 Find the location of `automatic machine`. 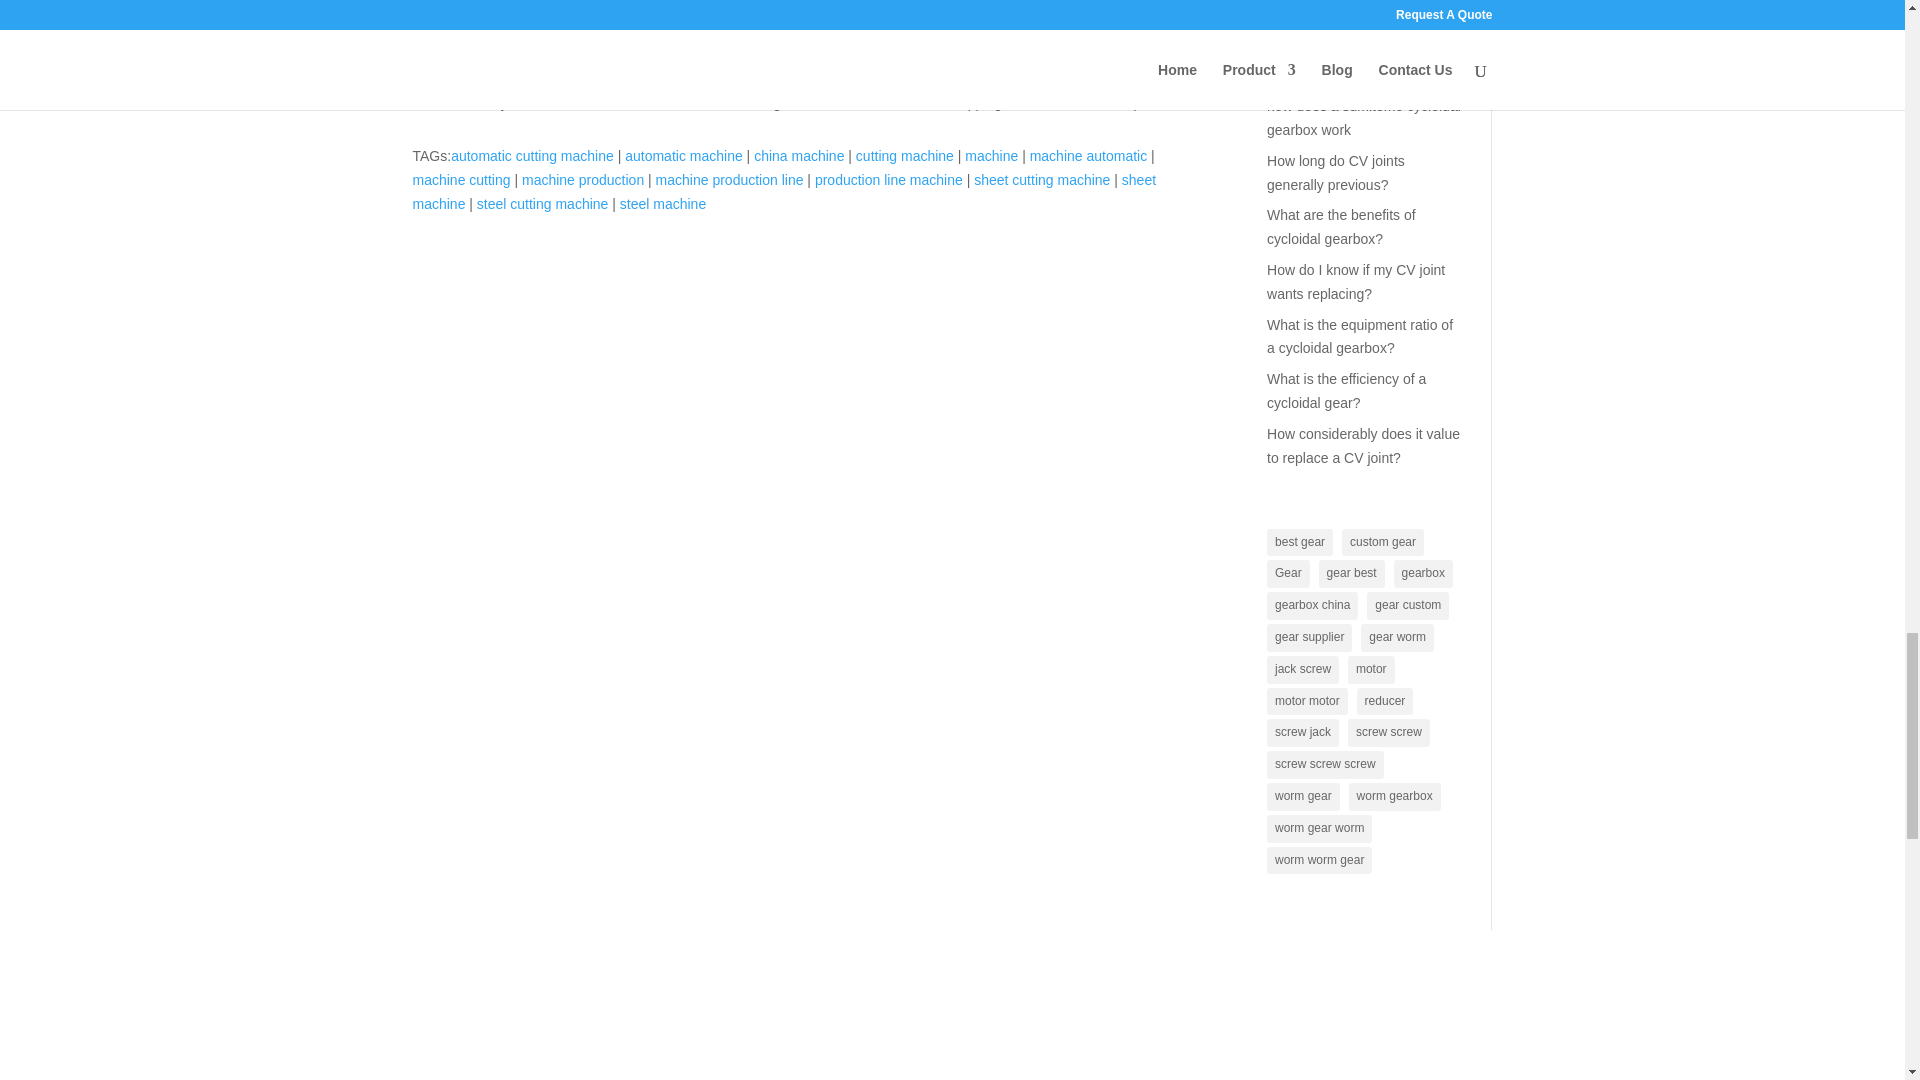

automatic machine is located at coordinates (684, 156).